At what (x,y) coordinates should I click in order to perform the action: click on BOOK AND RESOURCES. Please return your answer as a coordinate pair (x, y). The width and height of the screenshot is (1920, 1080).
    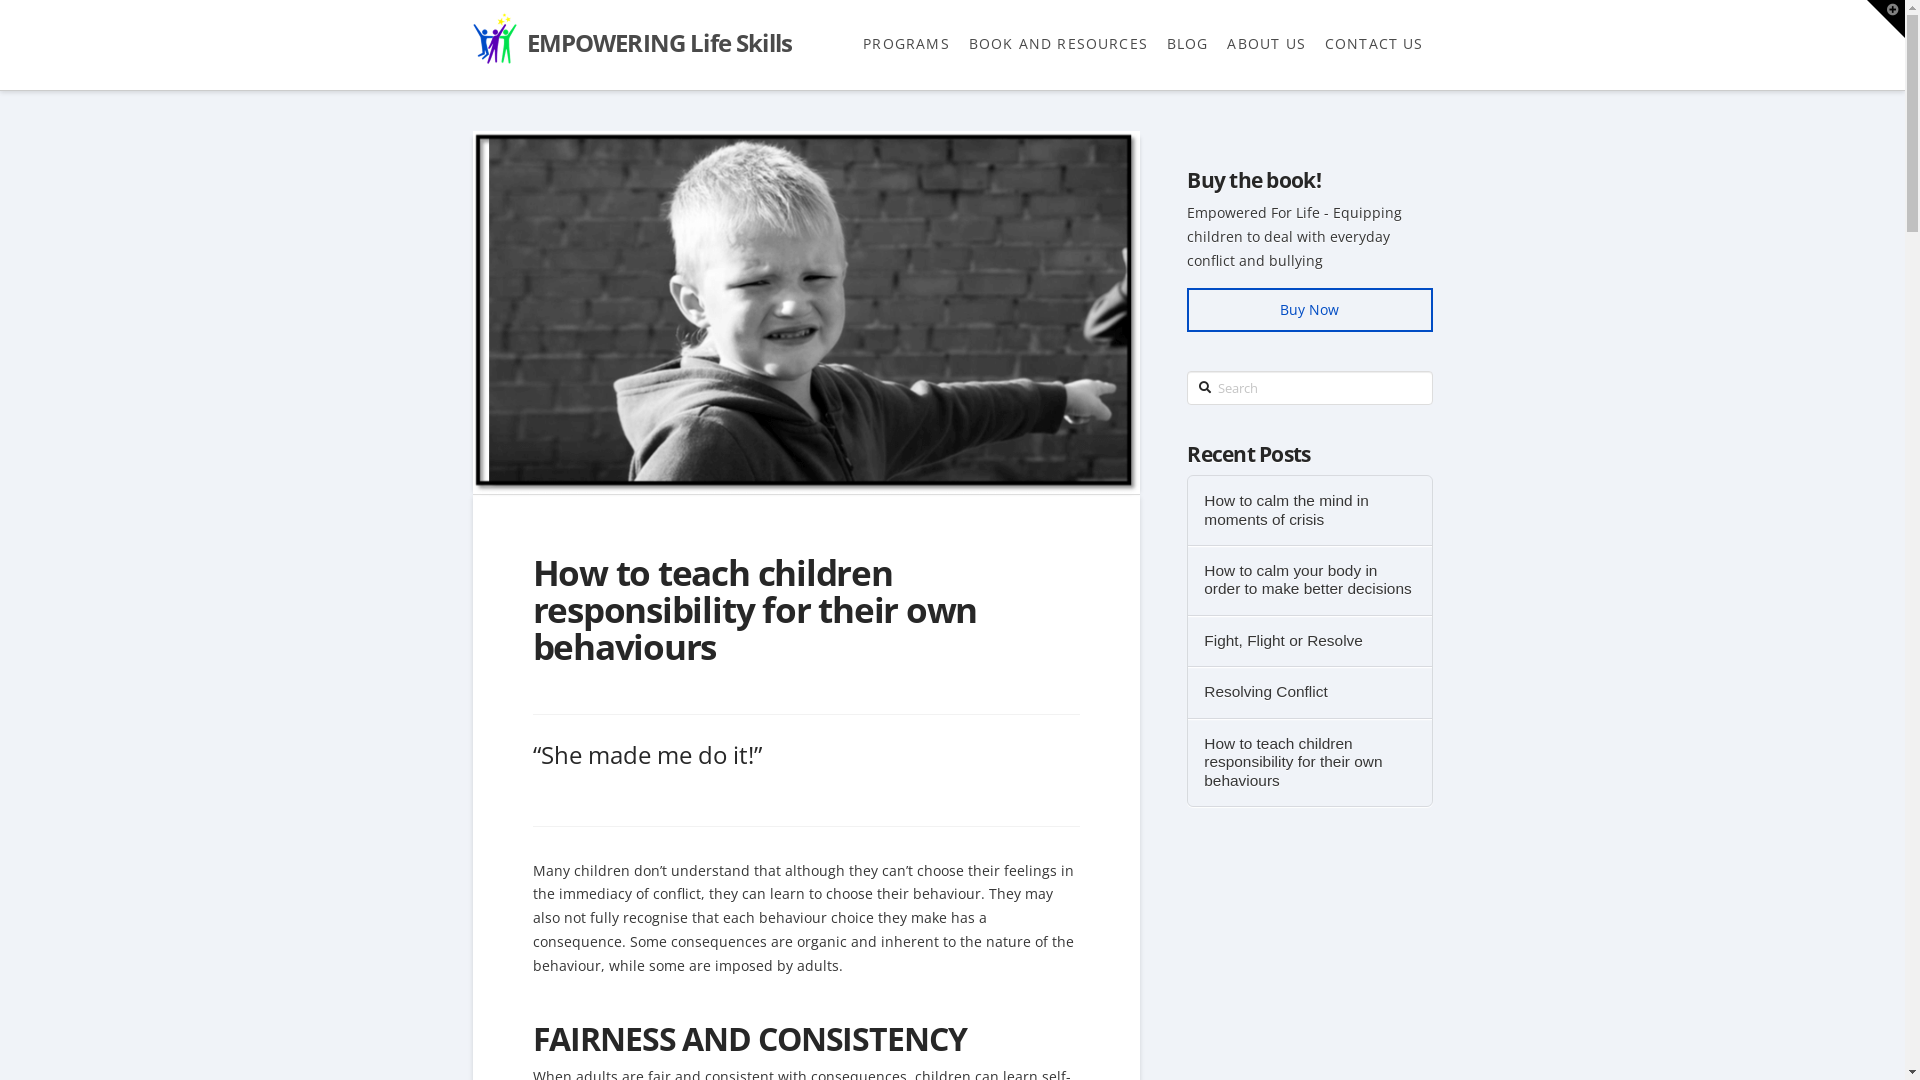
    Looking at the image, I should click on (1058, 45).